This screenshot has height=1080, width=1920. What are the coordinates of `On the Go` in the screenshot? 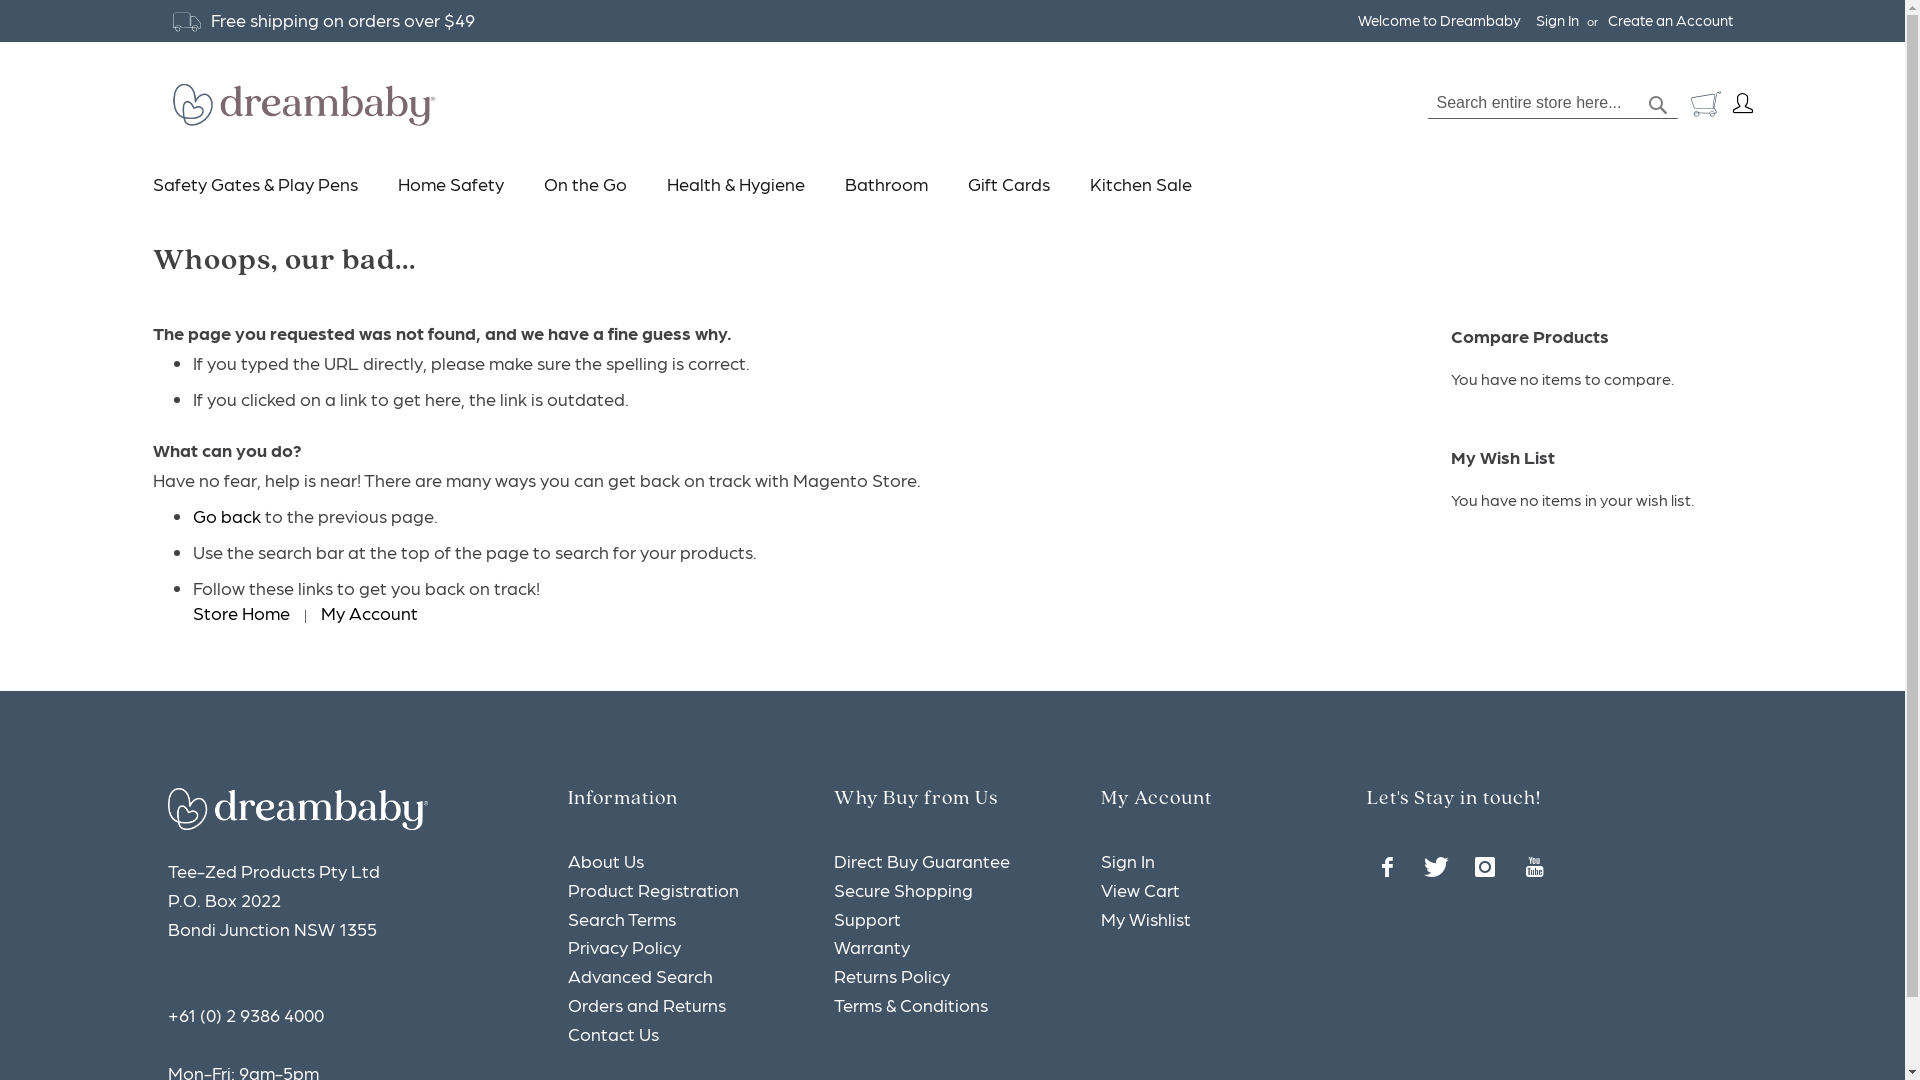 It's located at (586, 184).